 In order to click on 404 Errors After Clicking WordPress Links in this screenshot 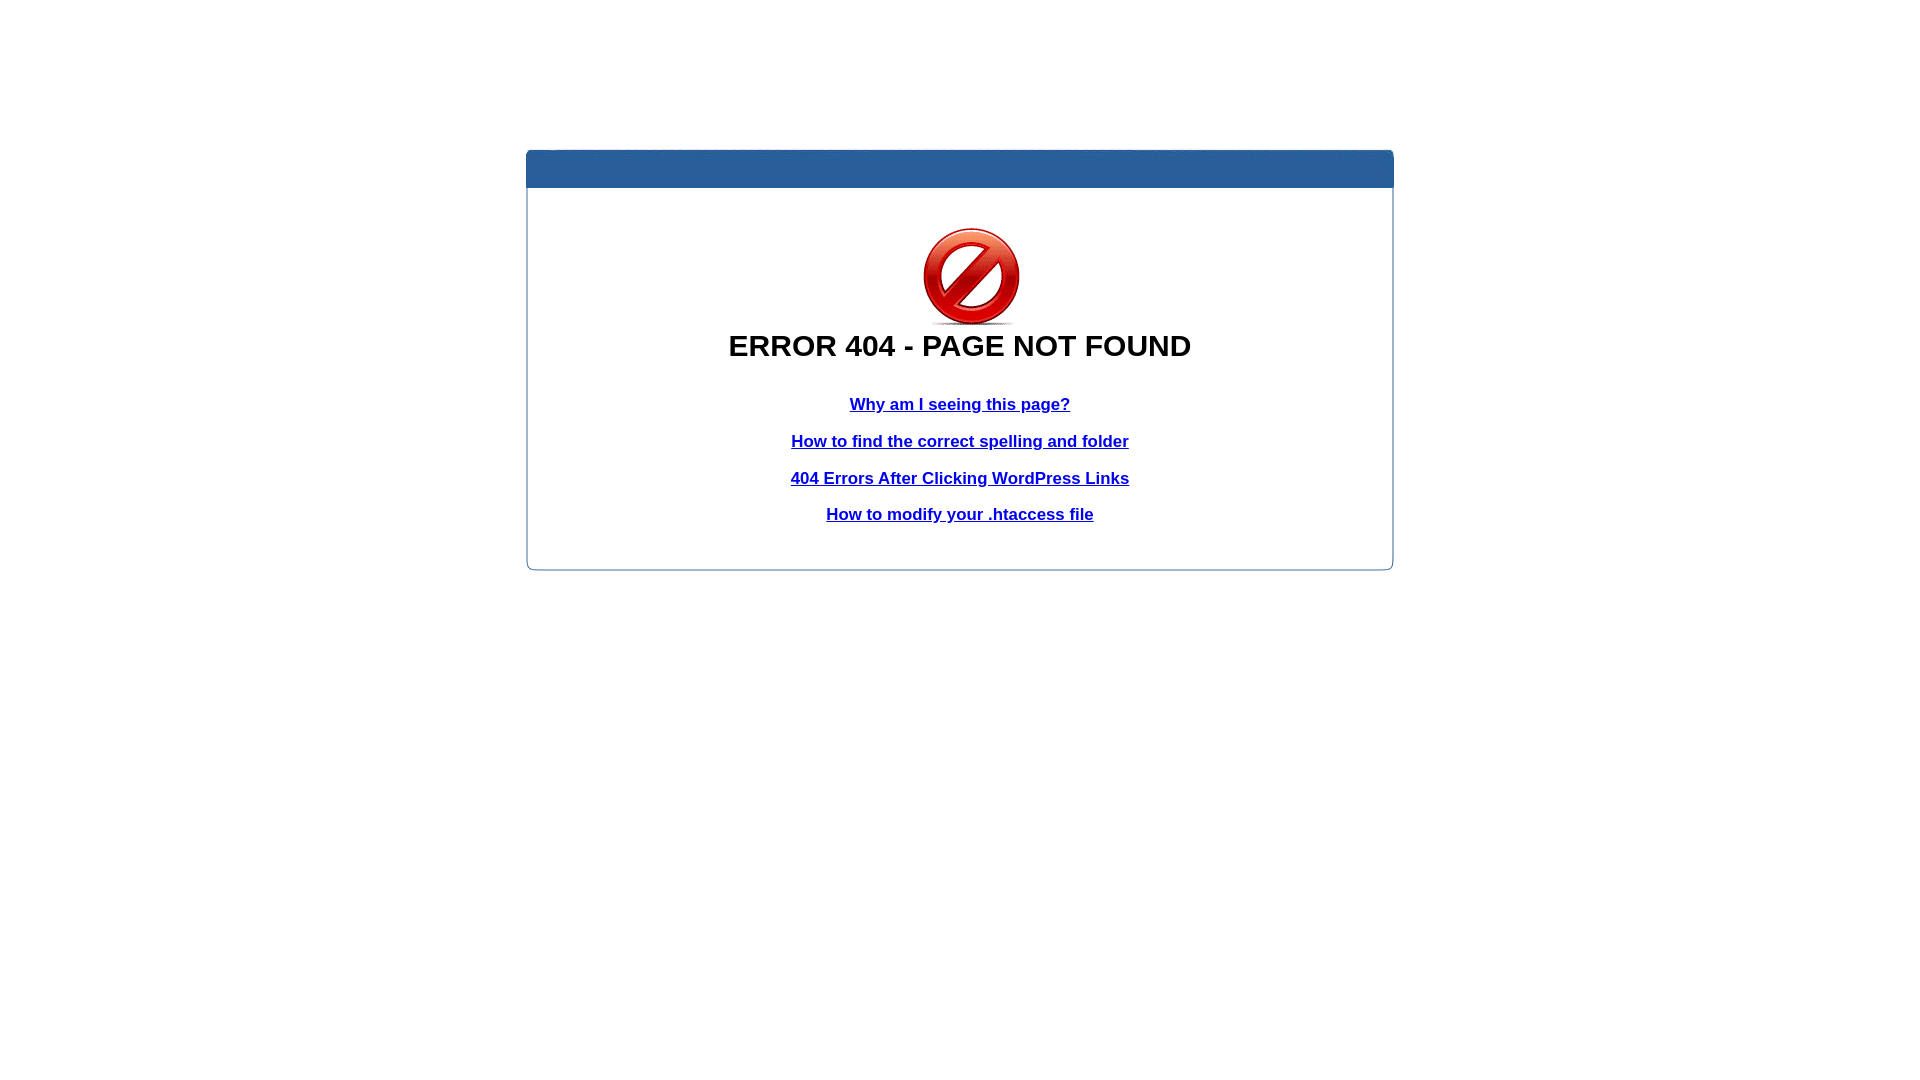, I will do `click(960, 478)`.